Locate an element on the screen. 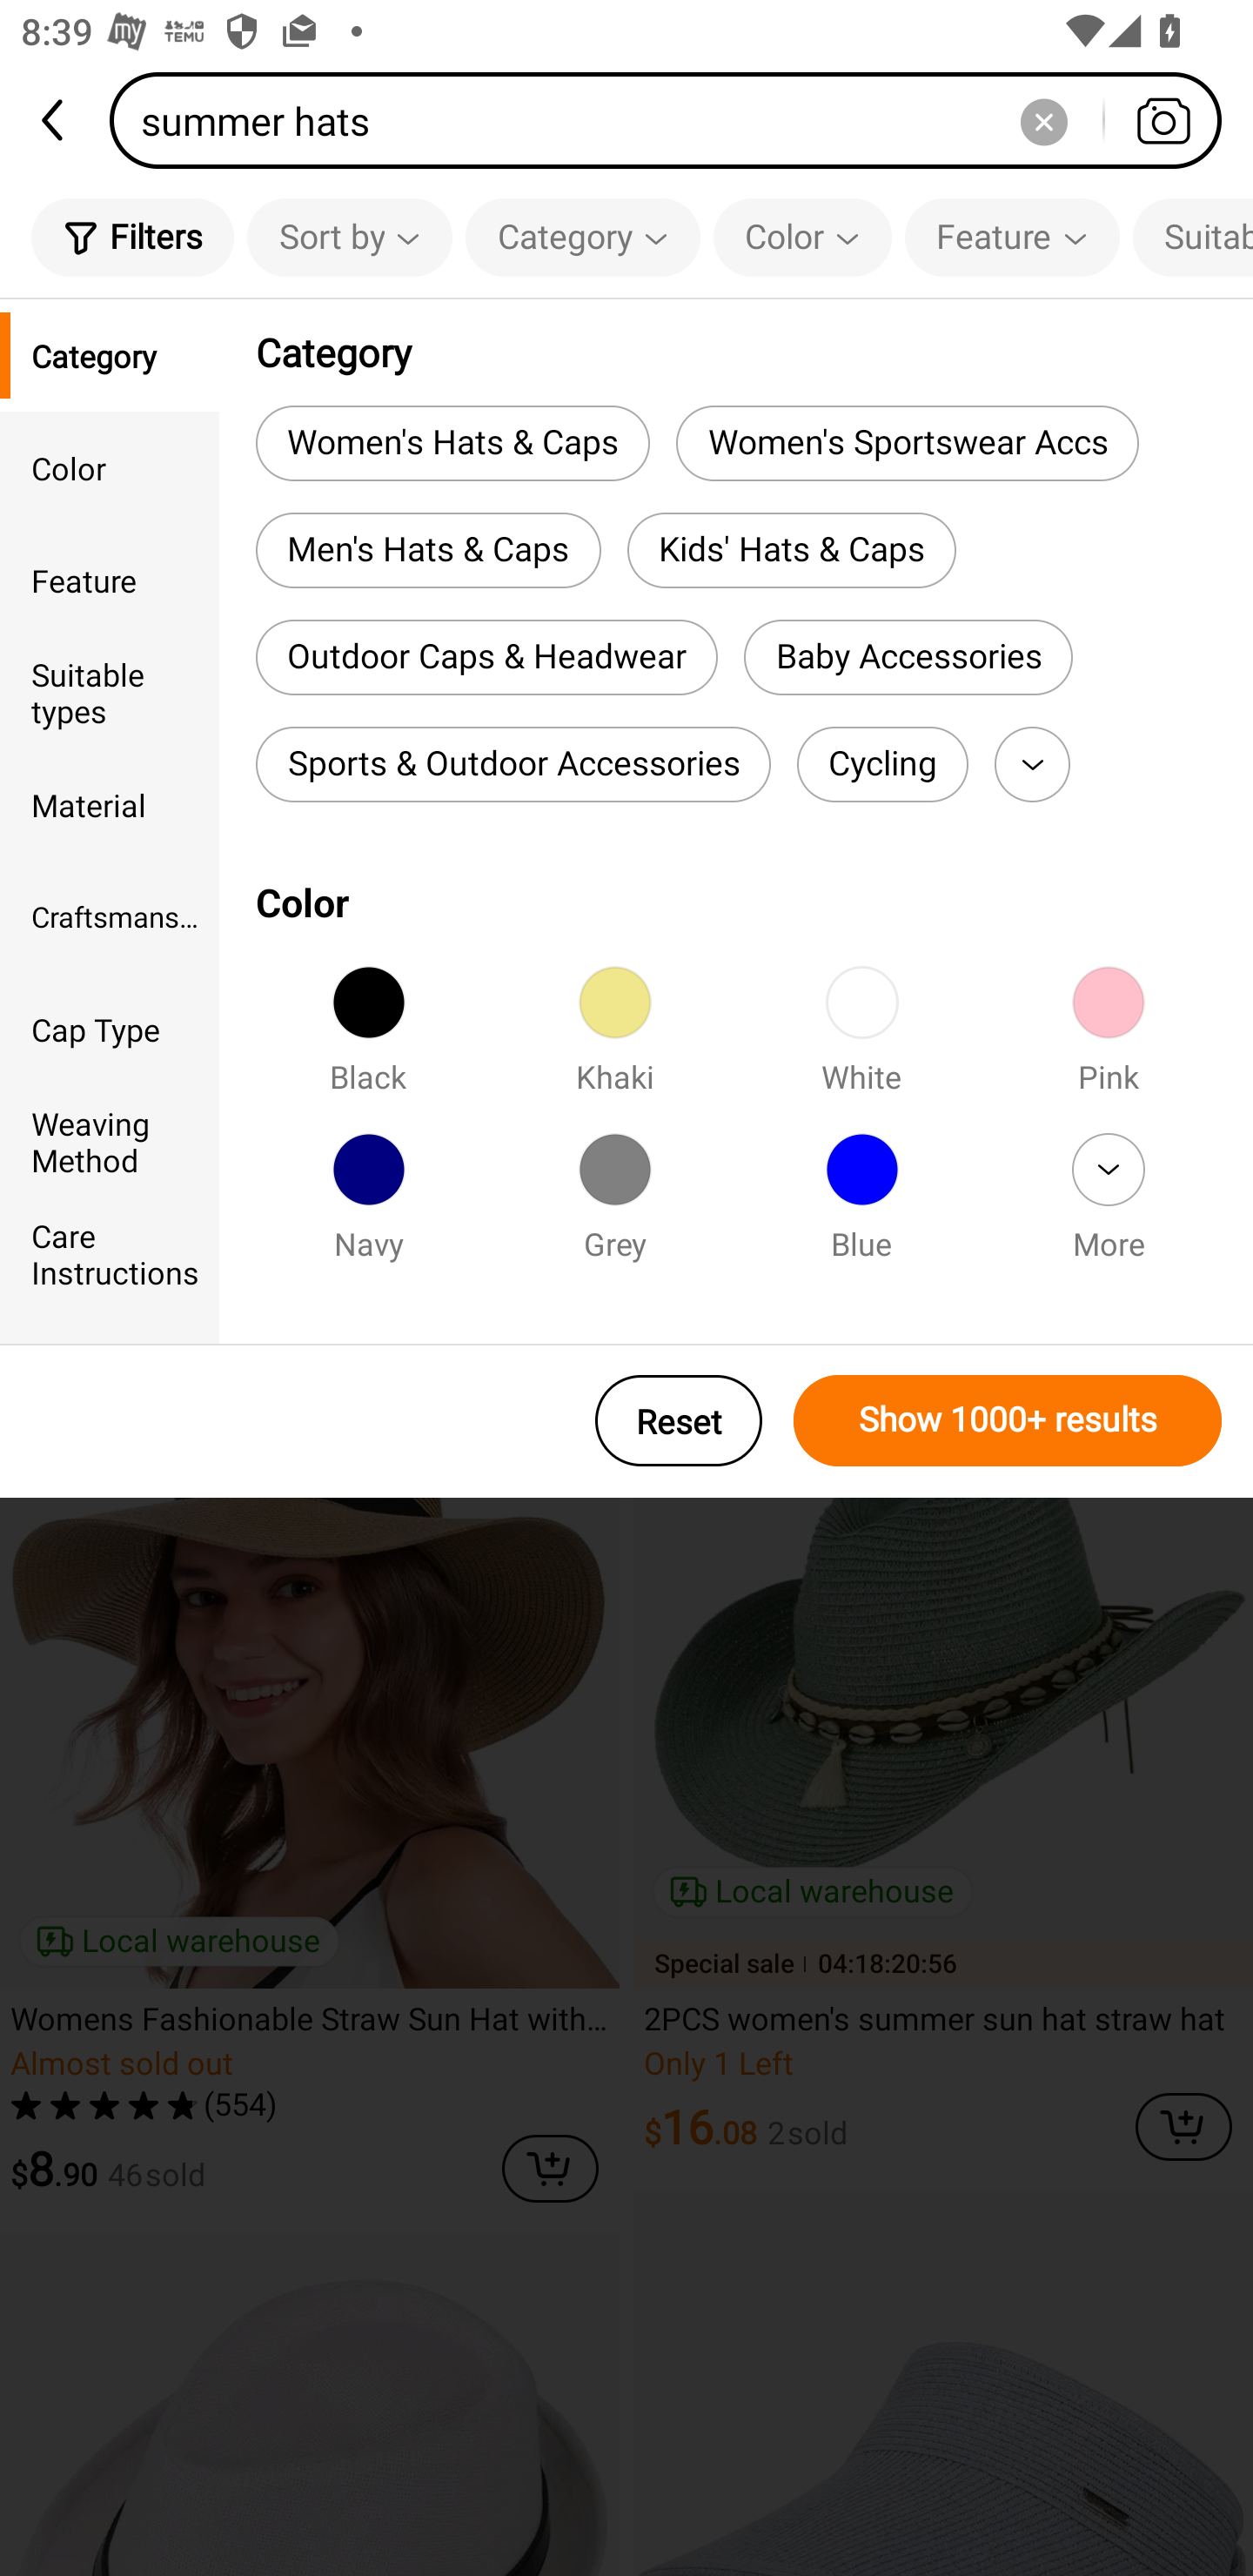  Category is located at coordinates (110, 355).